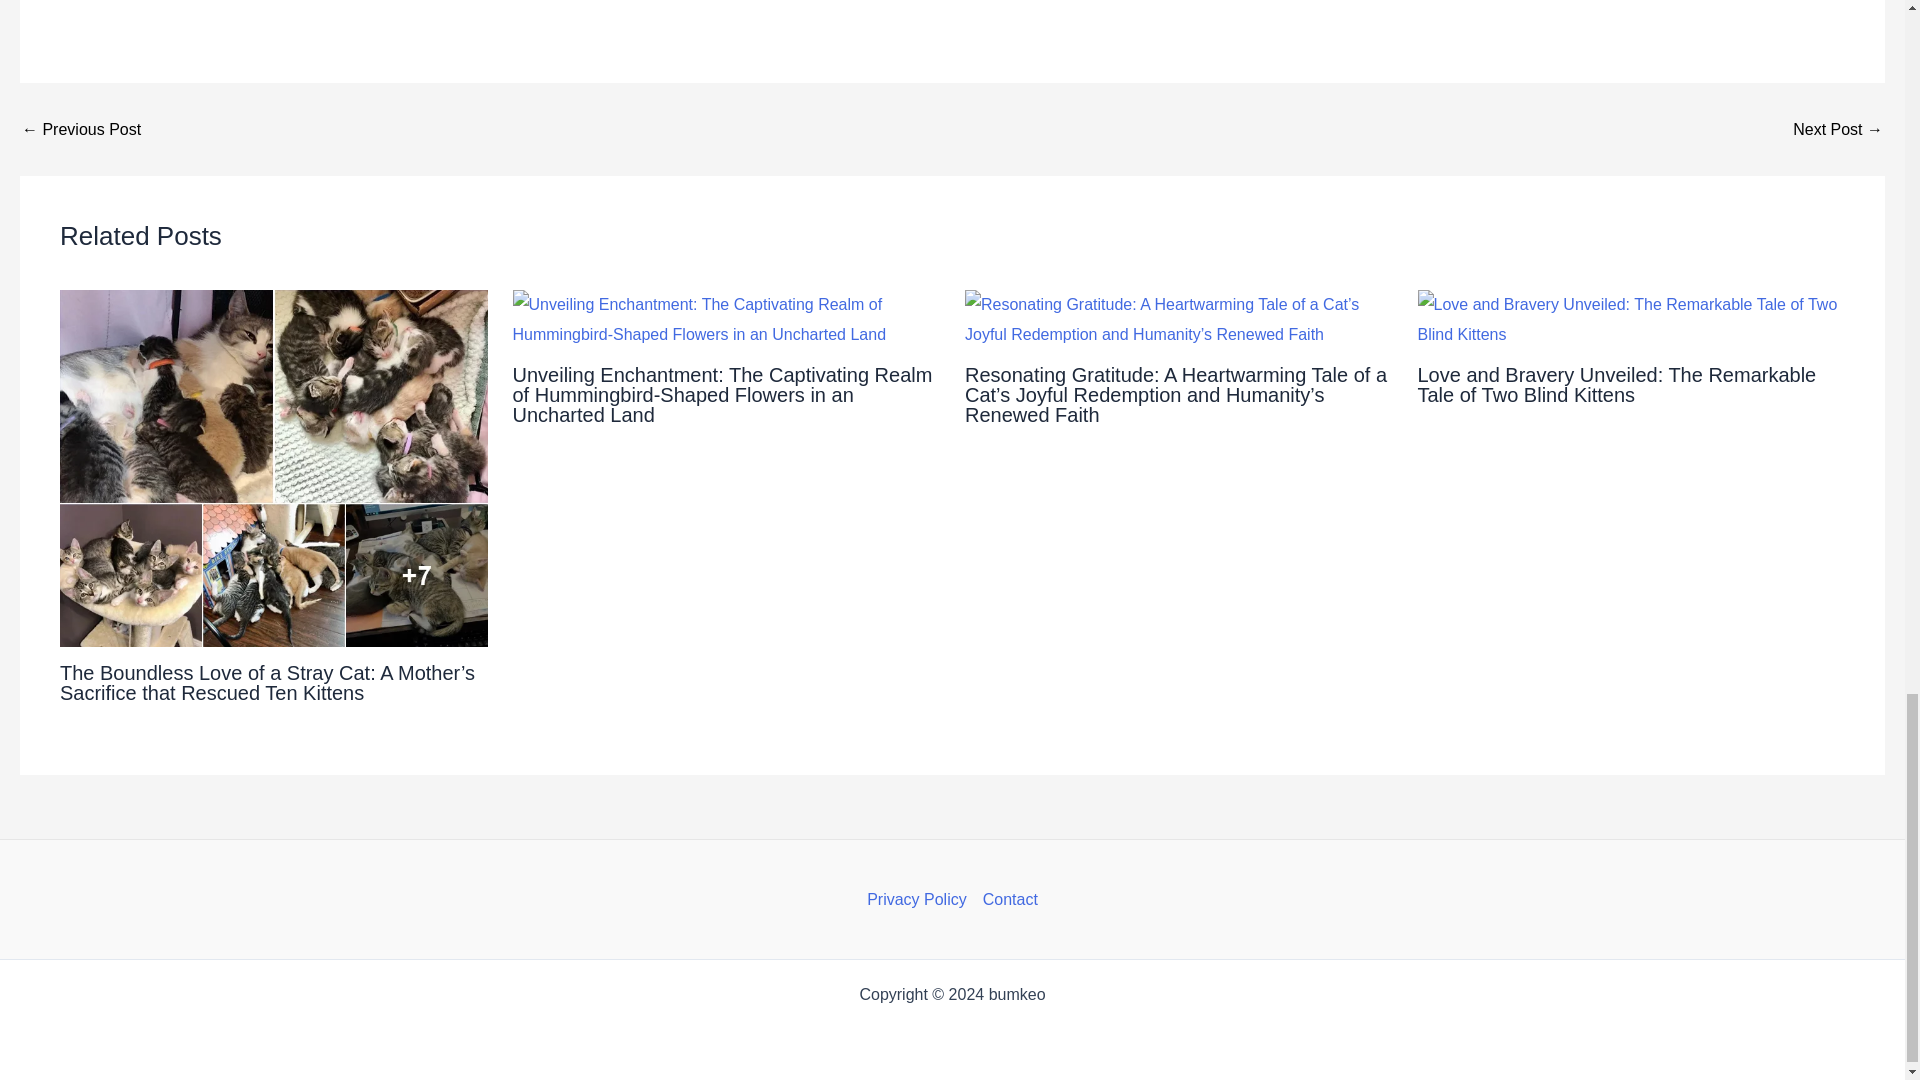 This screenshot has width=1920, height=1080. What do you see at coordinates (921, 899) in the screenshot?
I see `Privacy Policy` at bounding box center [921, 899].